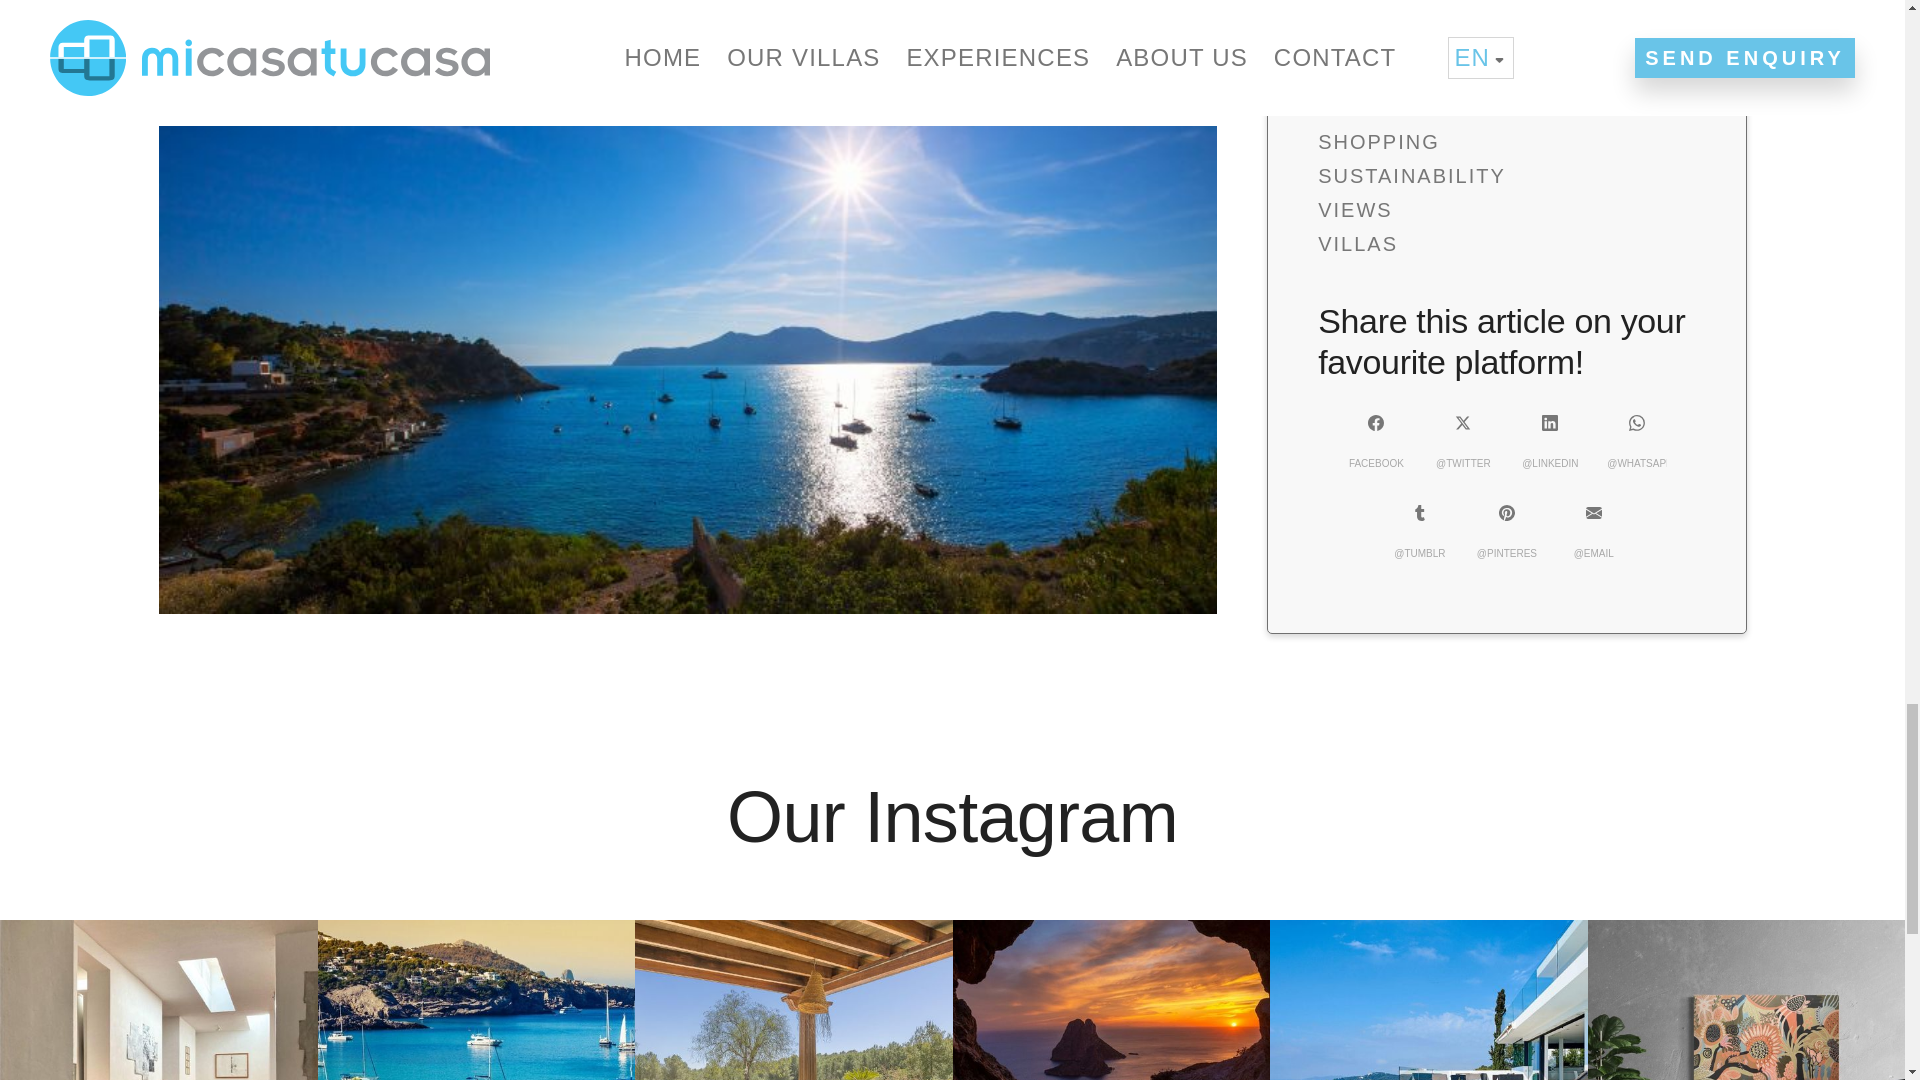  I want to click on Hiking, so click(354, 12).